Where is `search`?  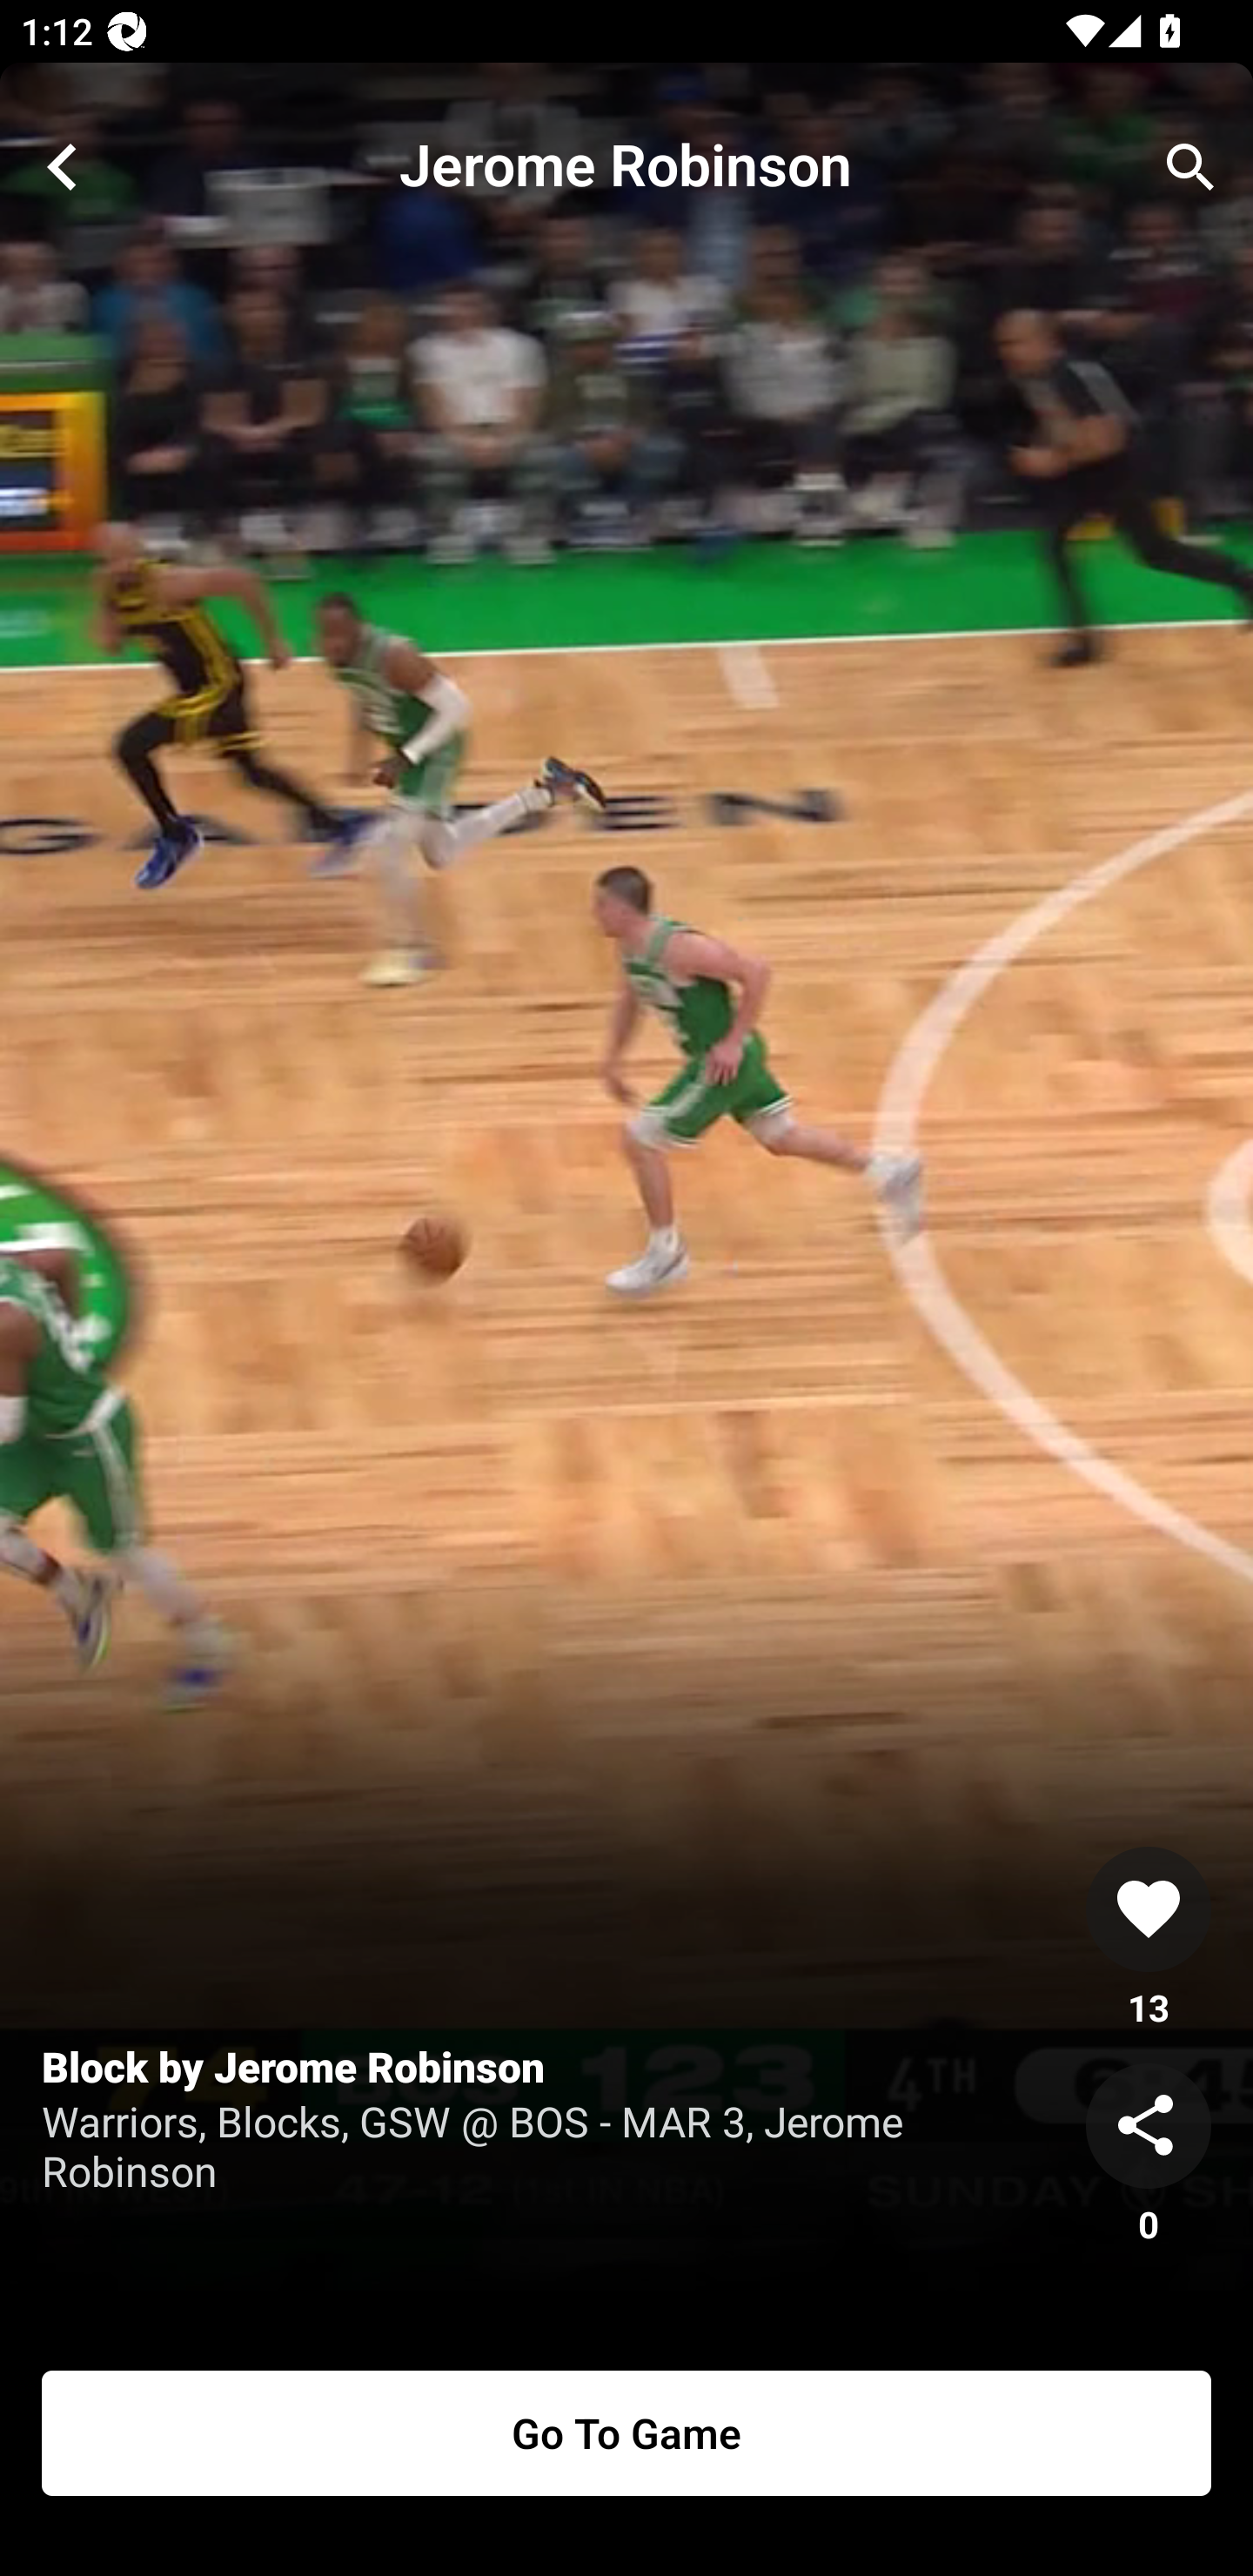 search is located at coordinates (1190, 167).